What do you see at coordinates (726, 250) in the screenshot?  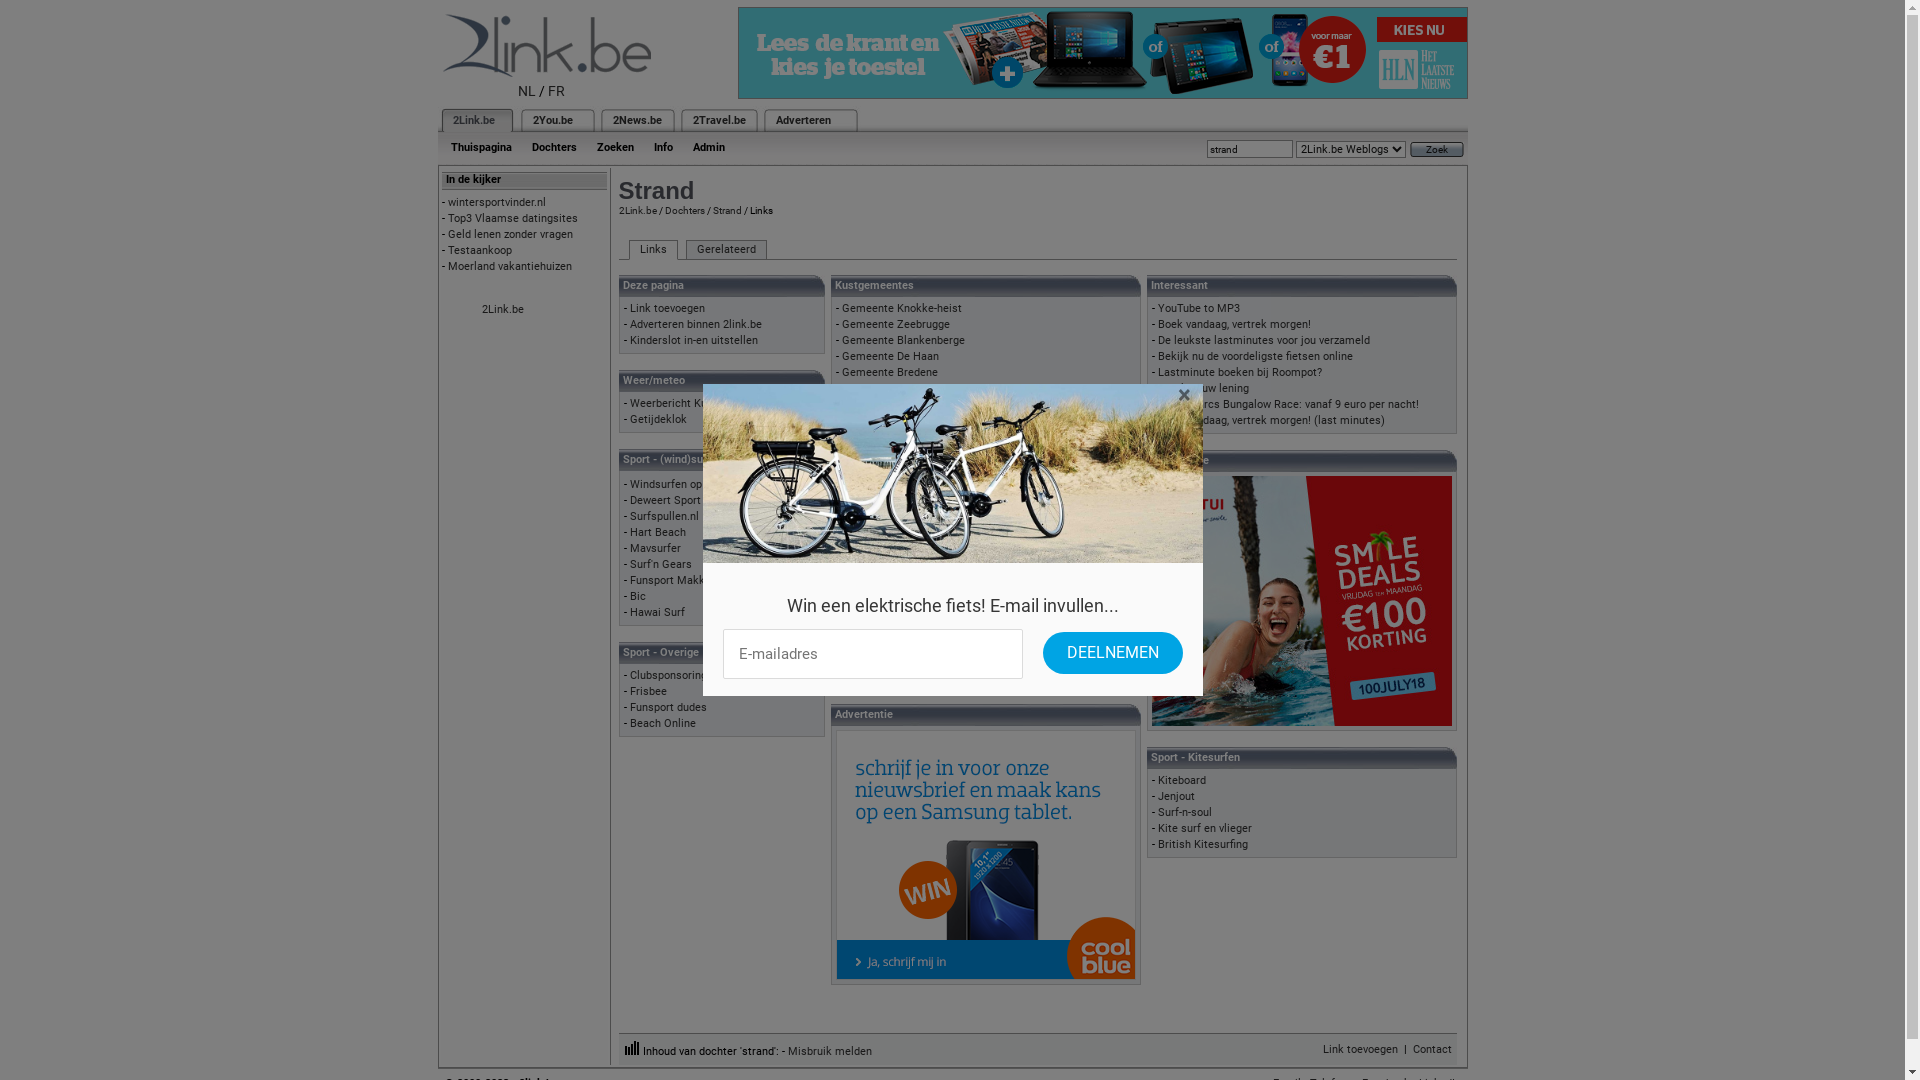 I see `Gerelateerd` at bounding box center [726, 250].